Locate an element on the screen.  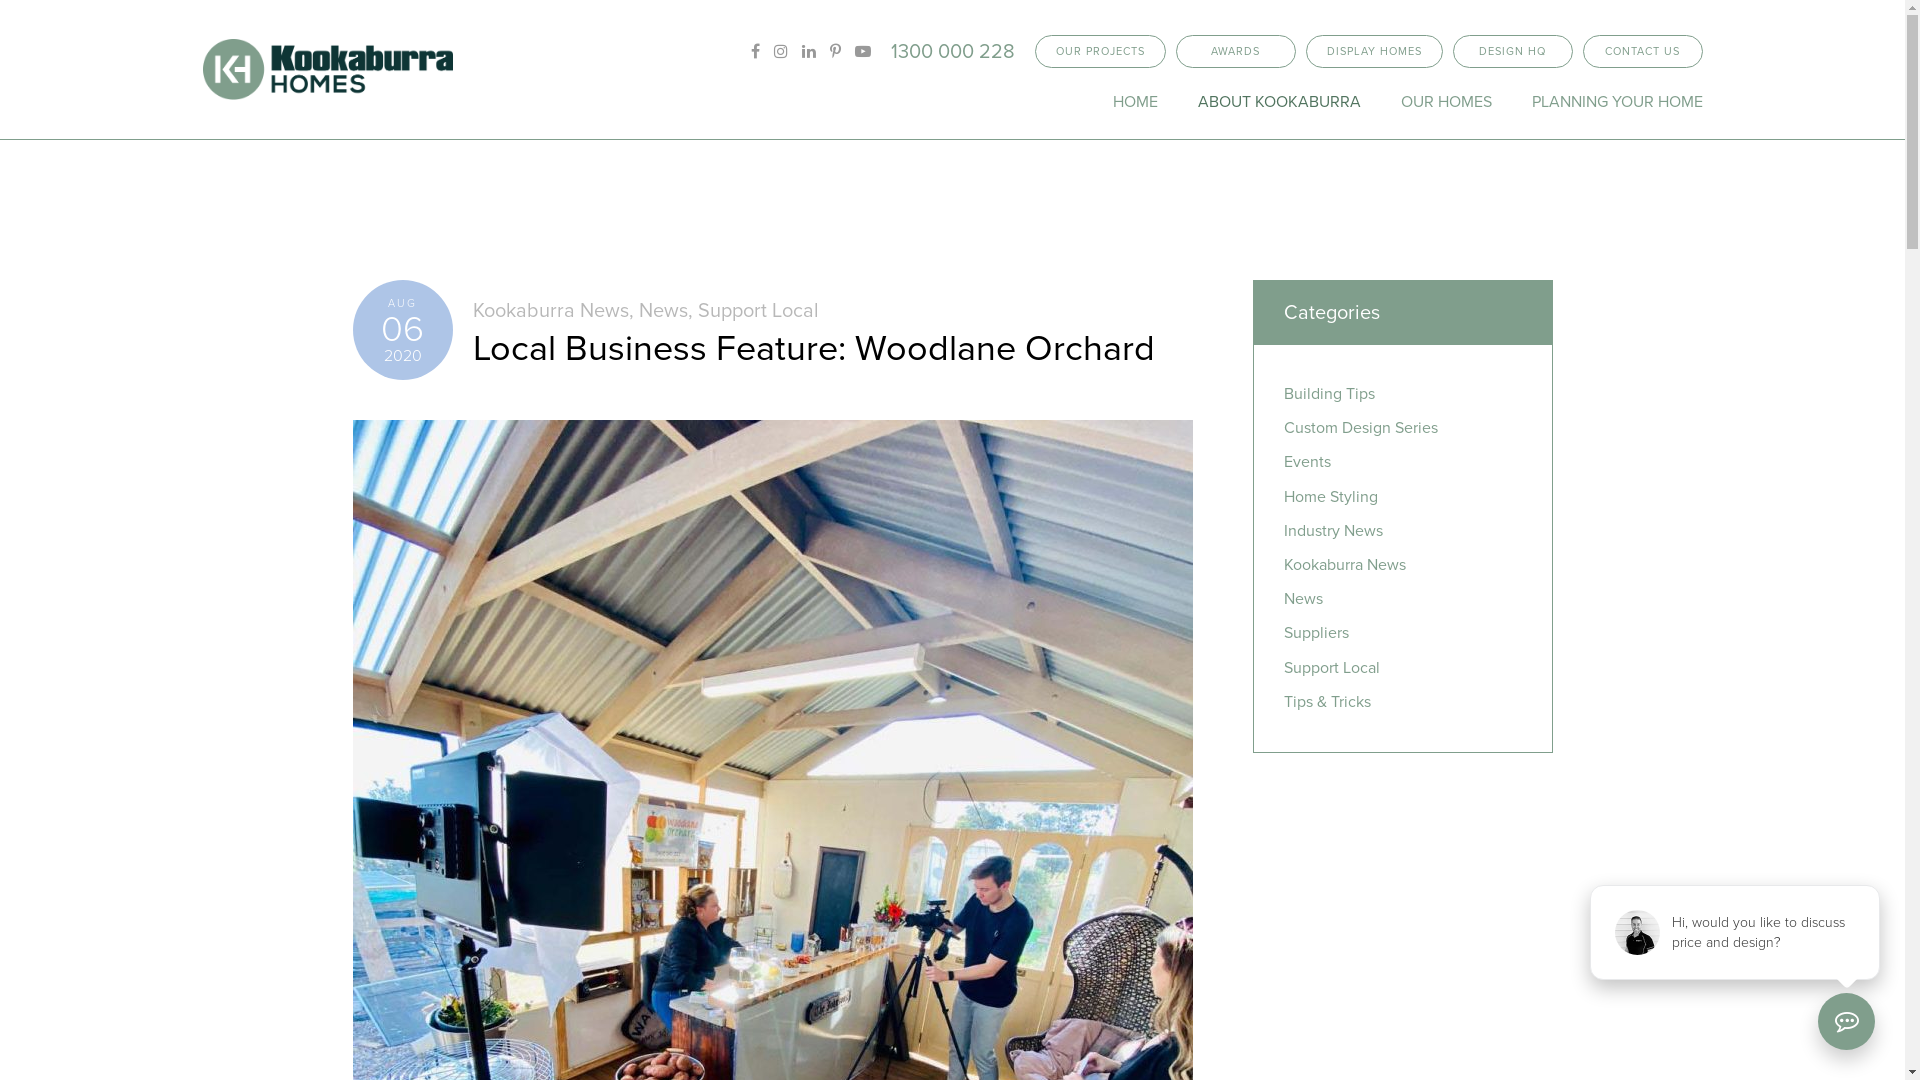
Building Tips is located at coordinates (1330, 394).